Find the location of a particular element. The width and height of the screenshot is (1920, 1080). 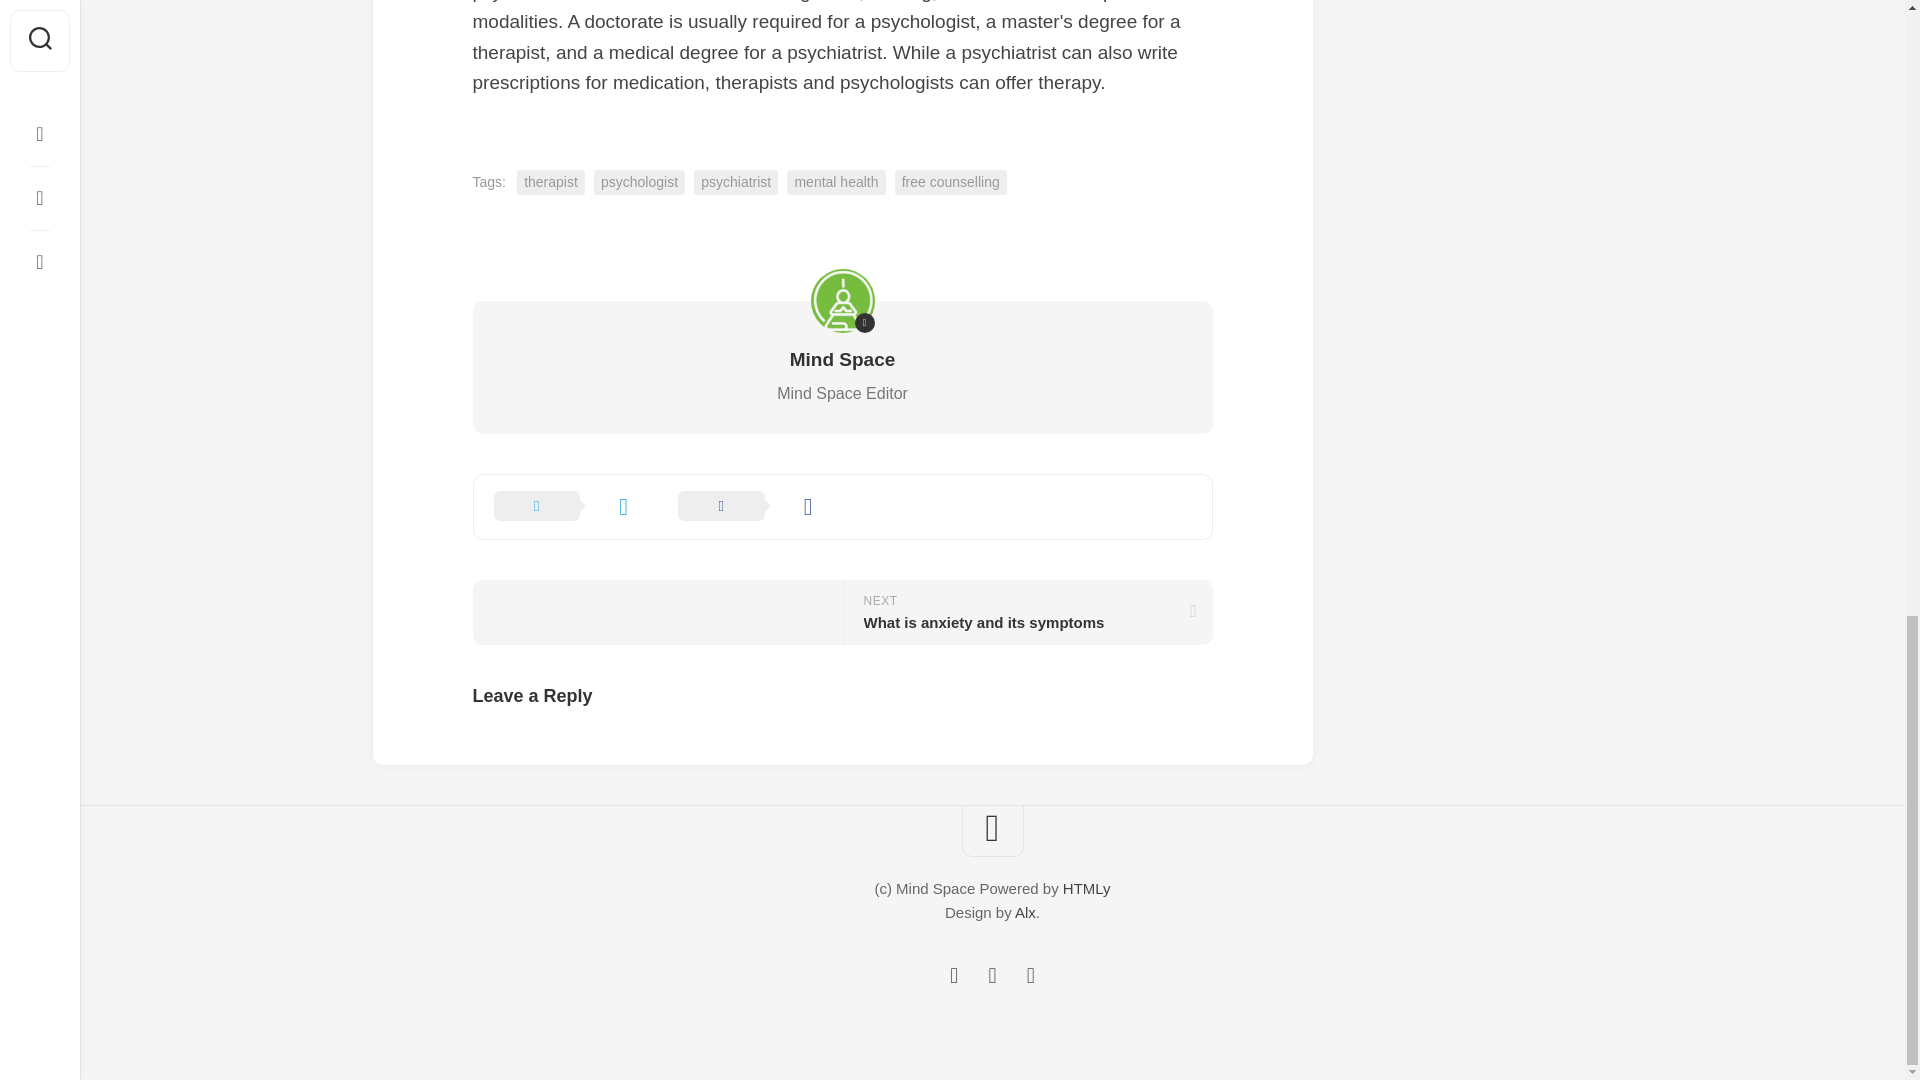

psychologist is located at coordinates (1030, 976).